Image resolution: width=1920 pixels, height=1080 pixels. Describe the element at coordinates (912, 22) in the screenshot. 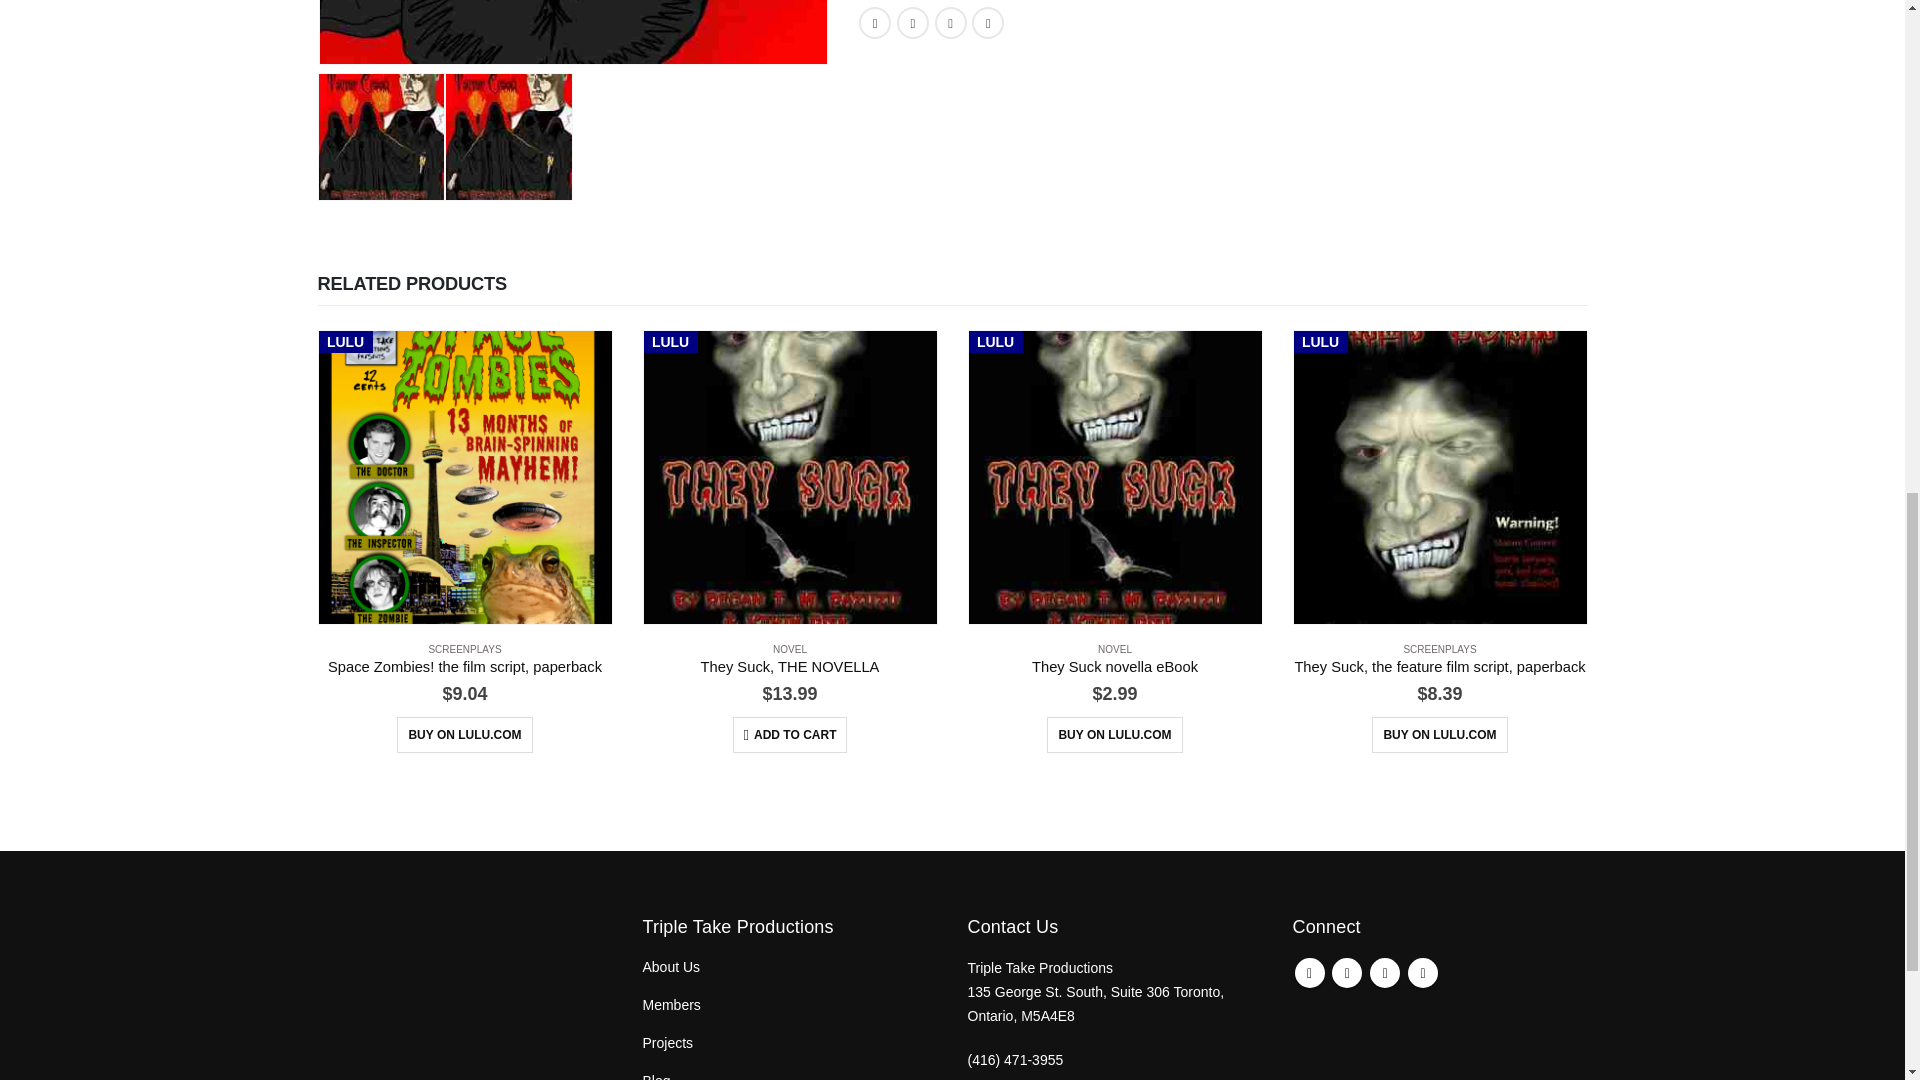

I see `Twitter` at that location.